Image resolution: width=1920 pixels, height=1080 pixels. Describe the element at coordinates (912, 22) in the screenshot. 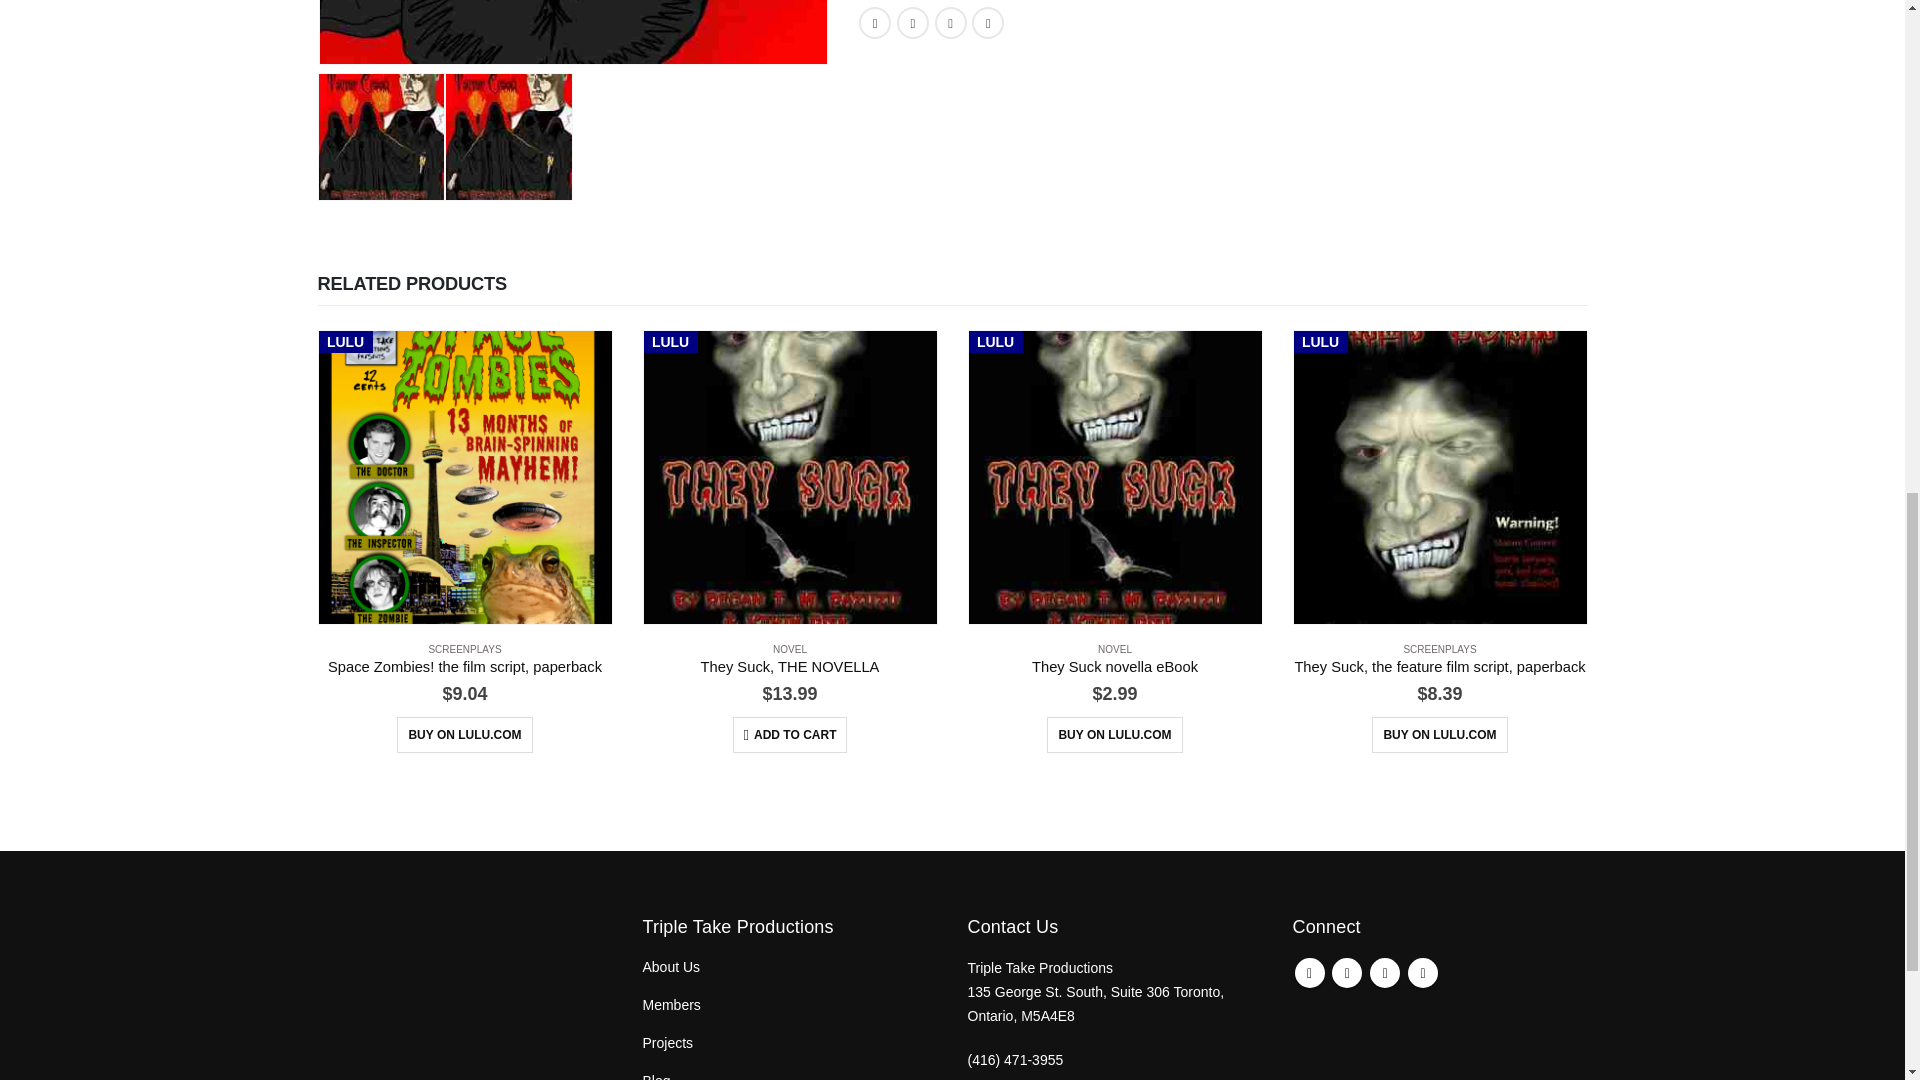

I see `Twitter` at that location.